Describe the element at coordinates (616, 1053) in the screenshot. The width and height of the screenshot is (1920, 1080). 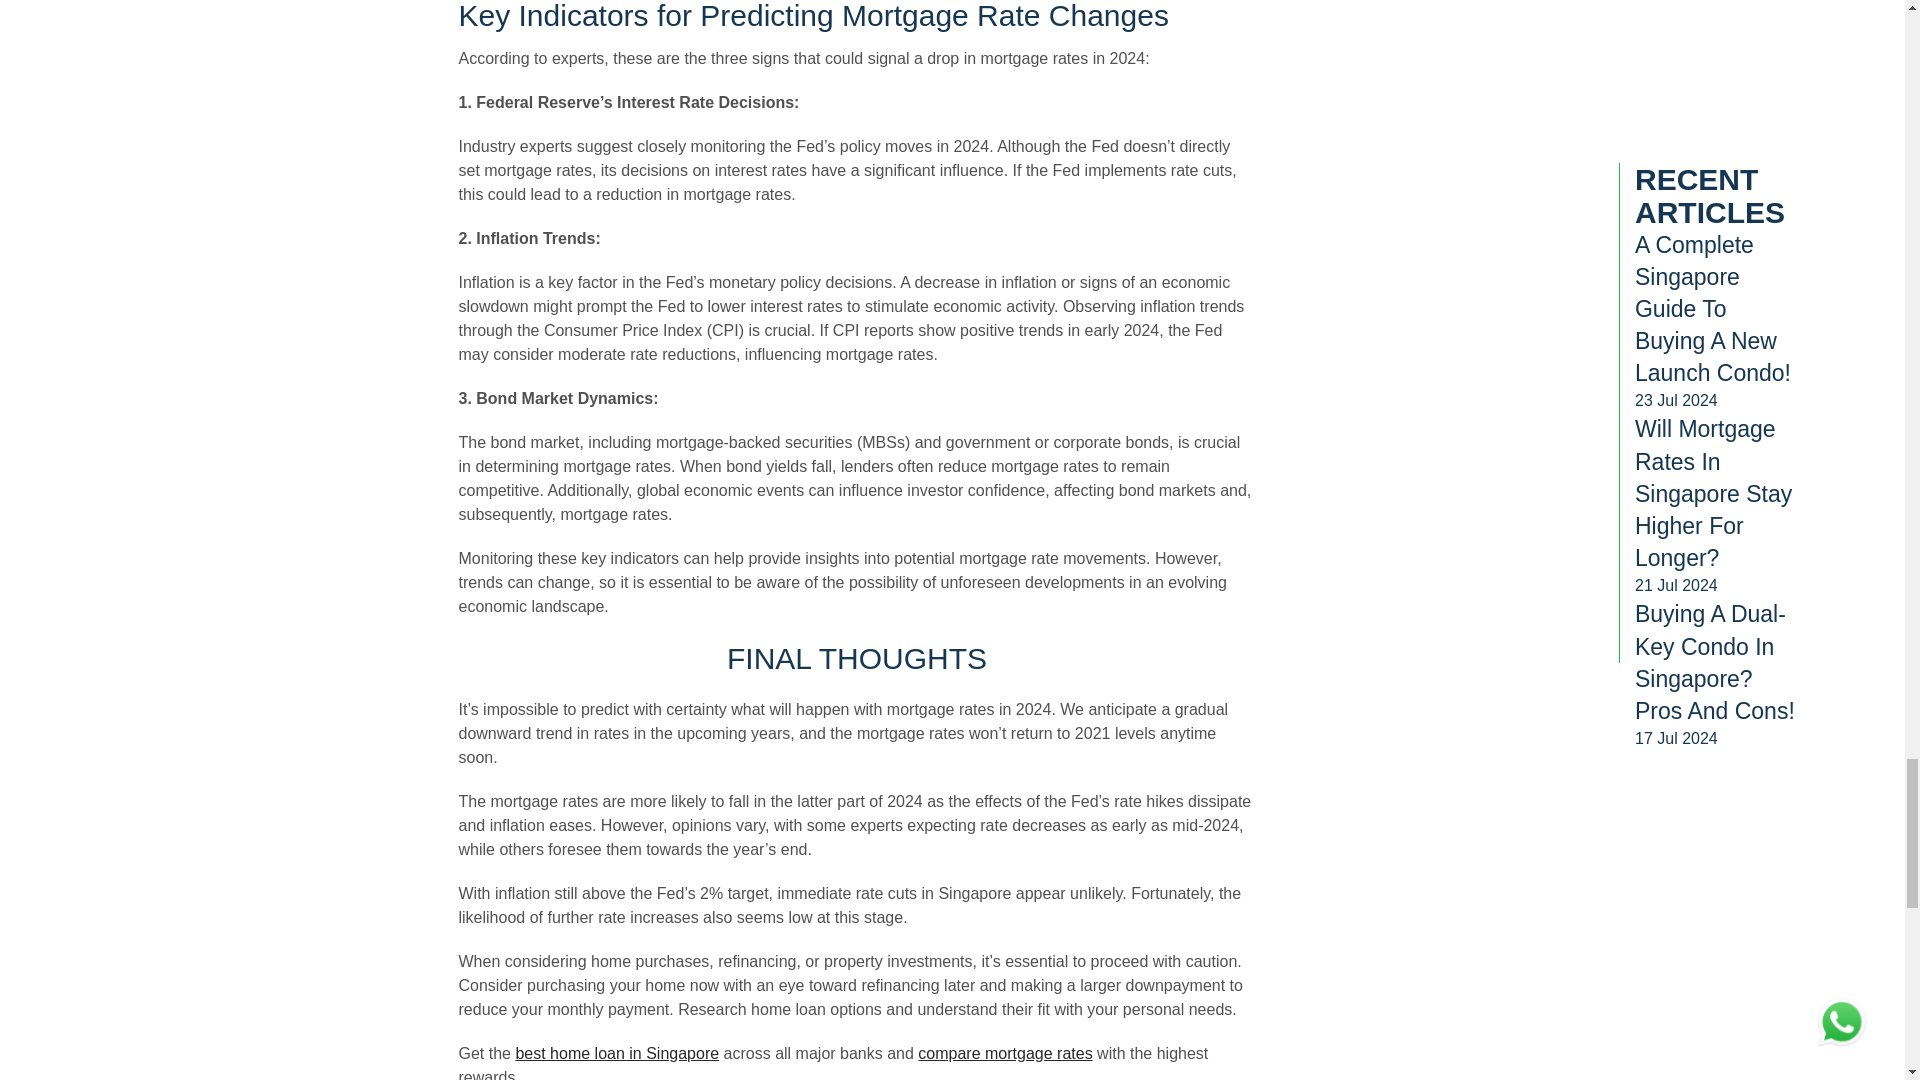
I see `best home loan in Singapore` at that location.